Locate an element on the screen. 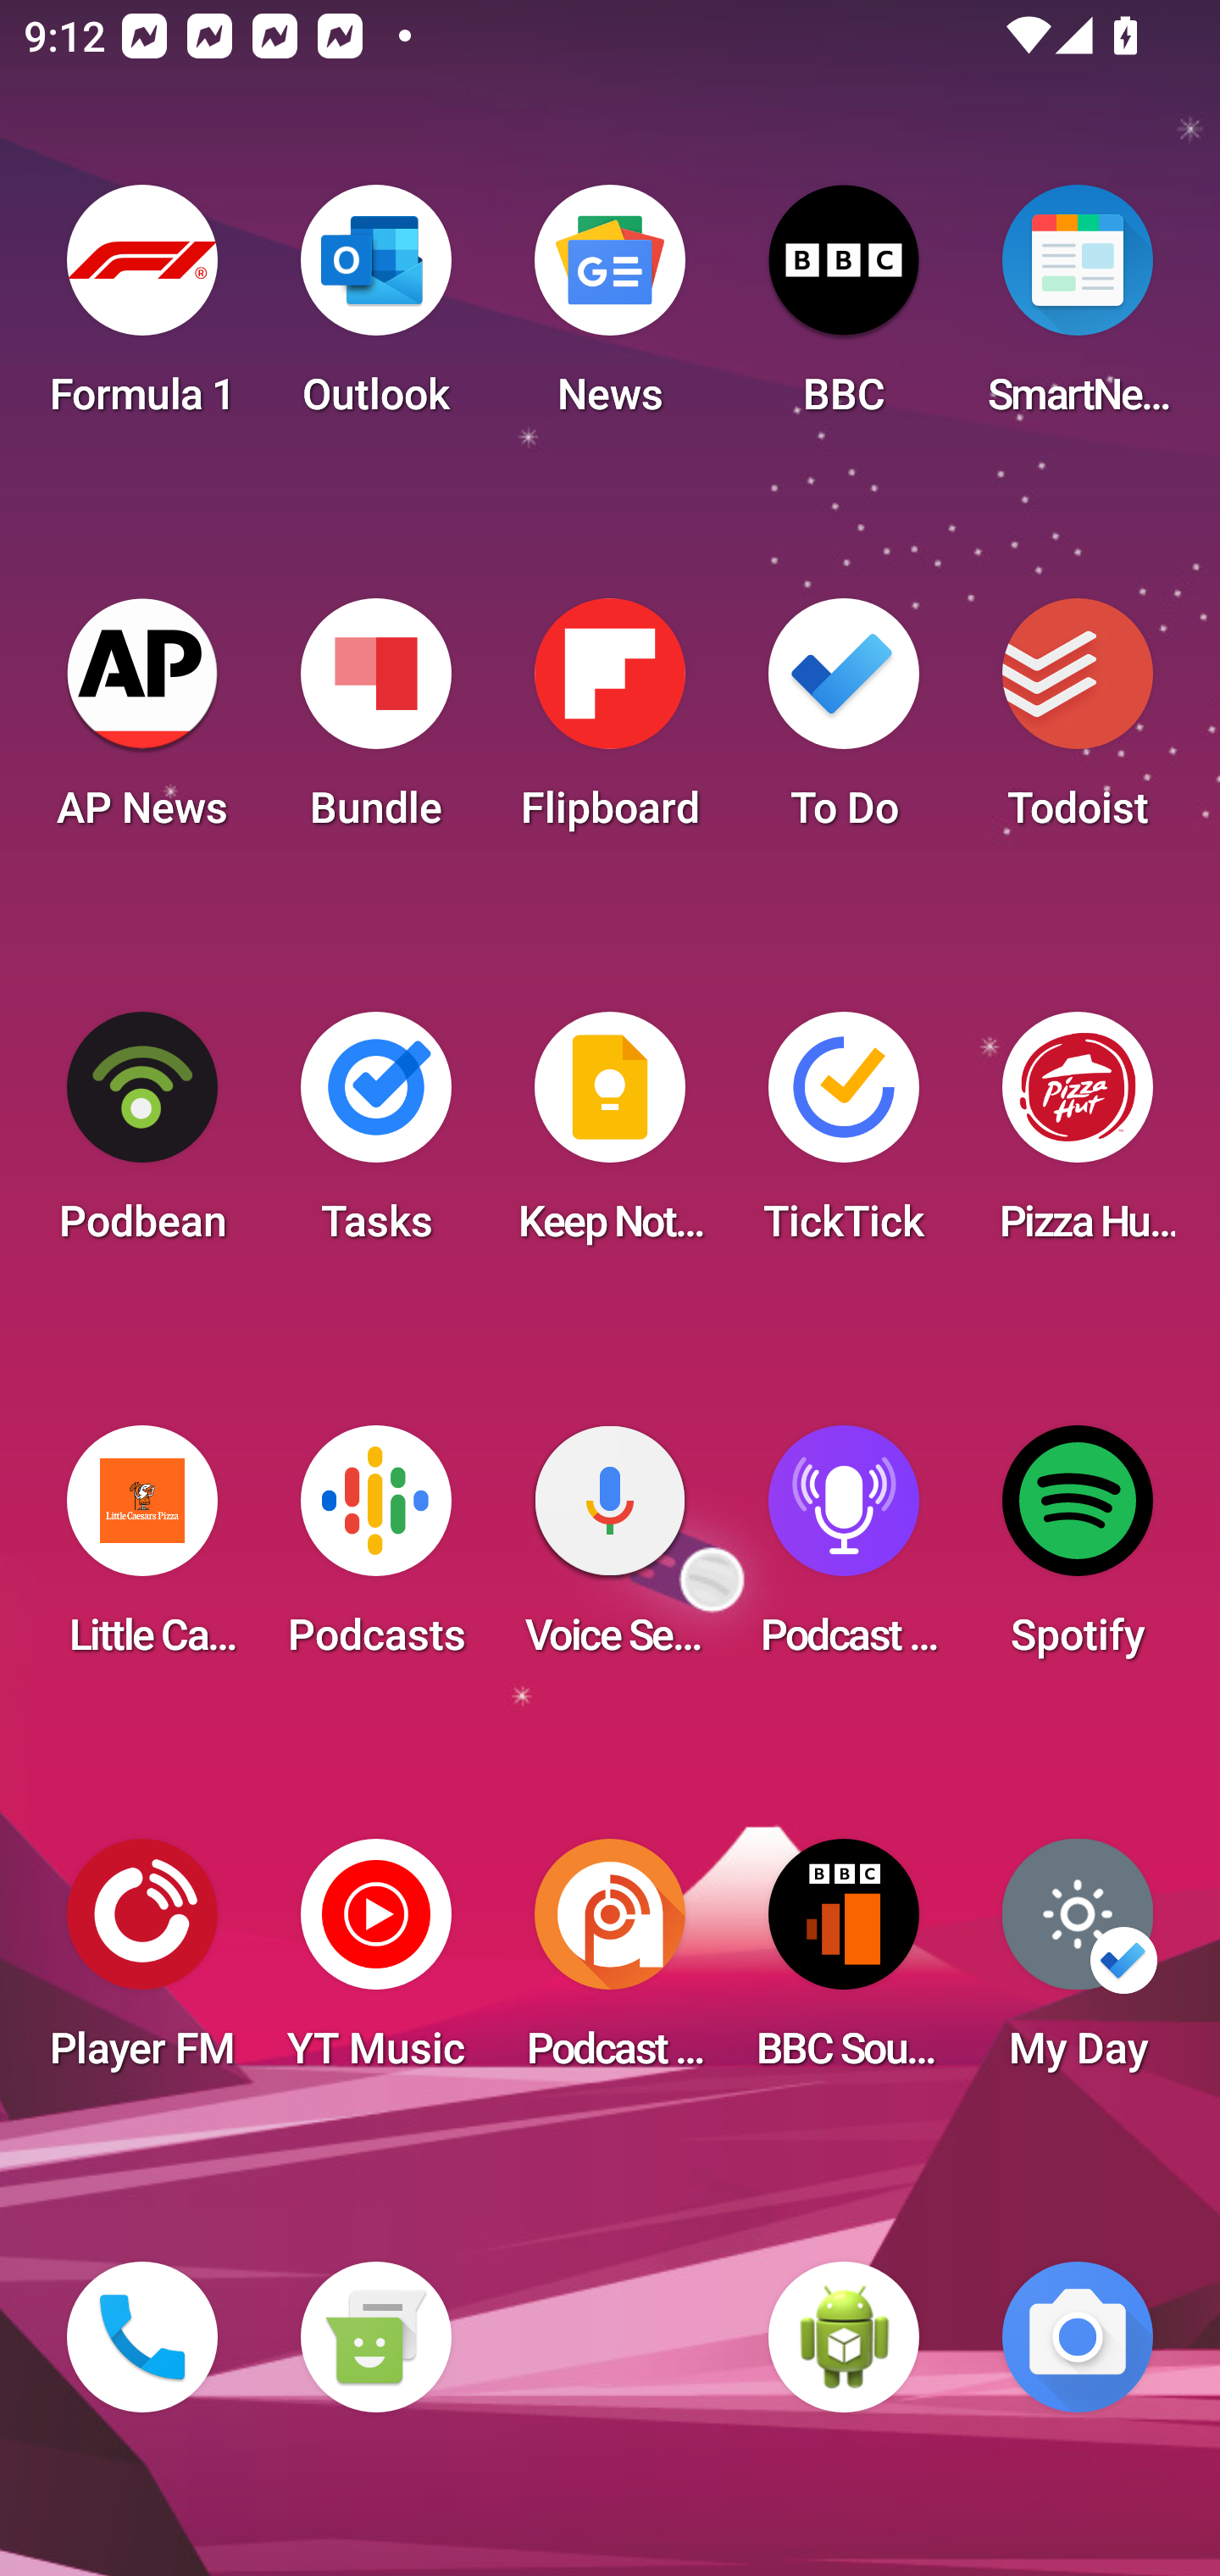  News is located at coordinates (610, 310).